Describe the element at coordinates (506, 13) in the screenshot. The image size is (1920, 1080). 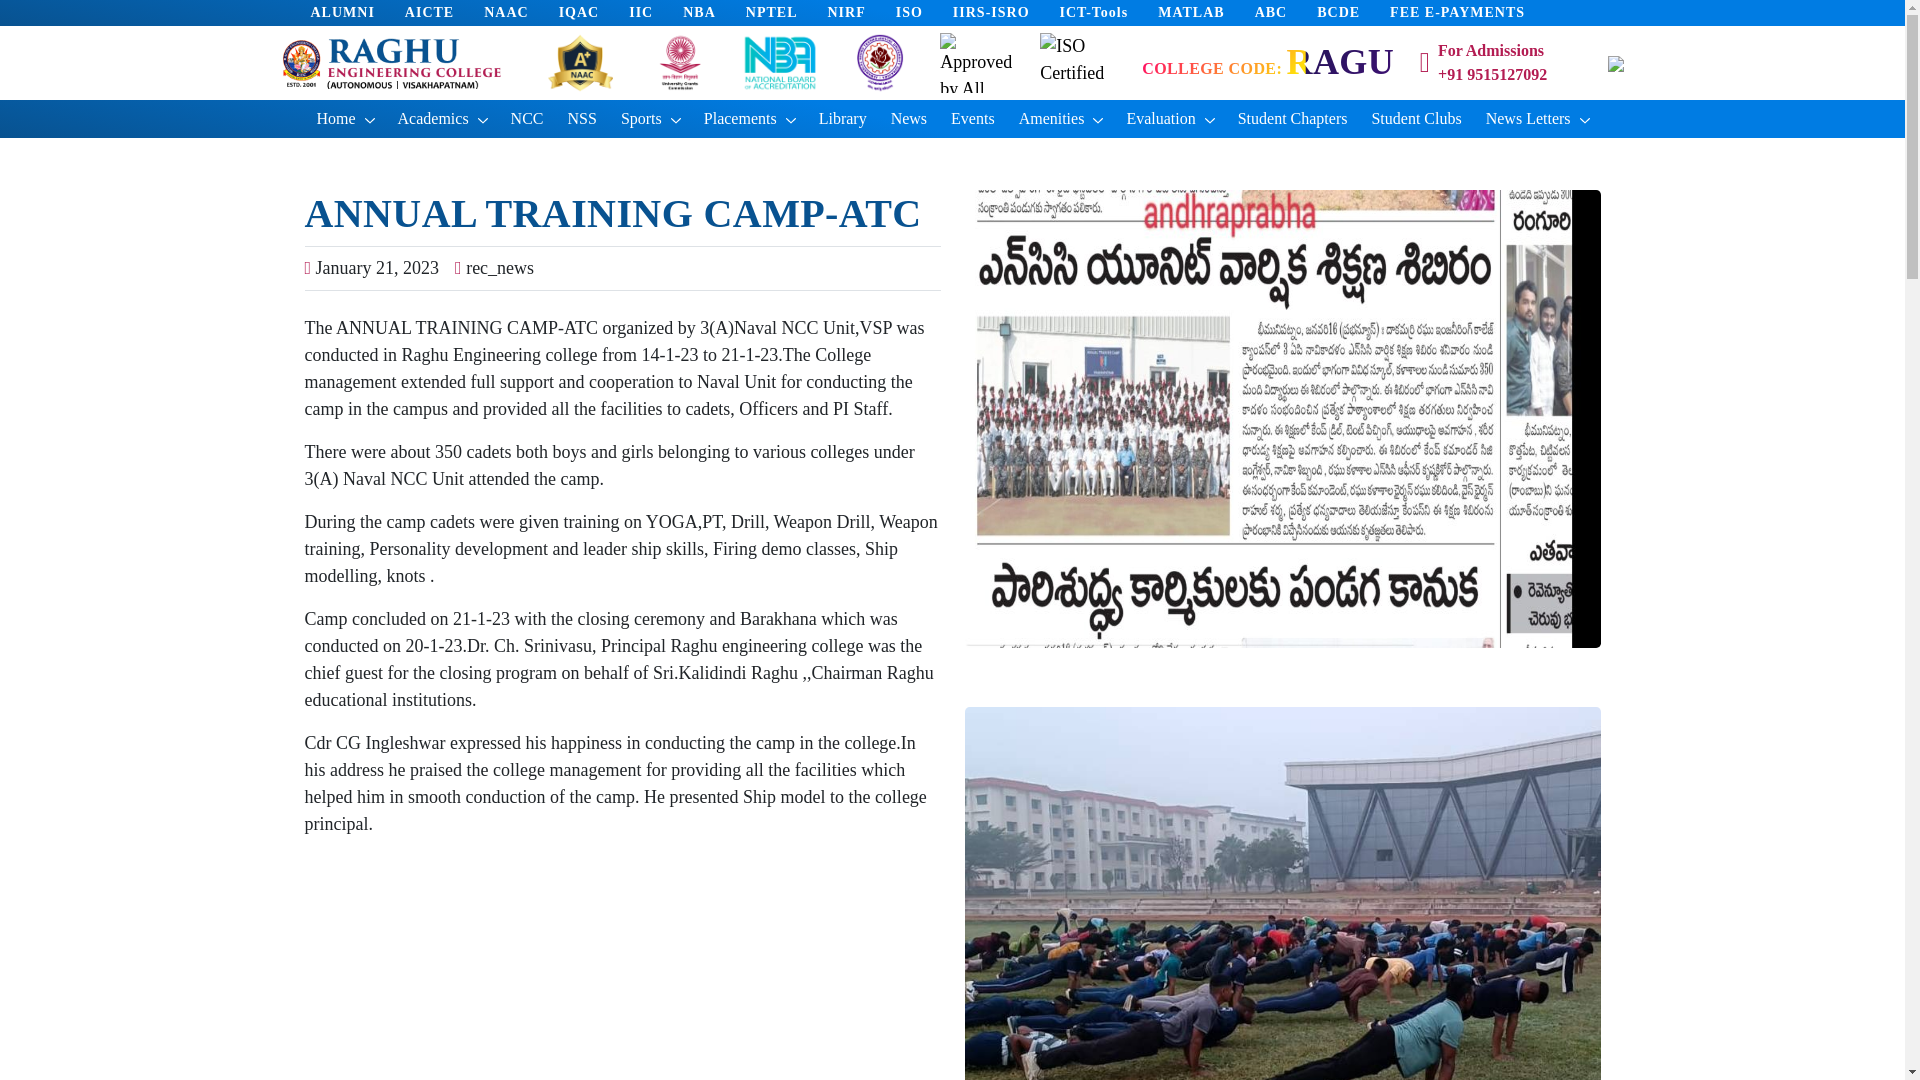
I see `NAAC` at that location.